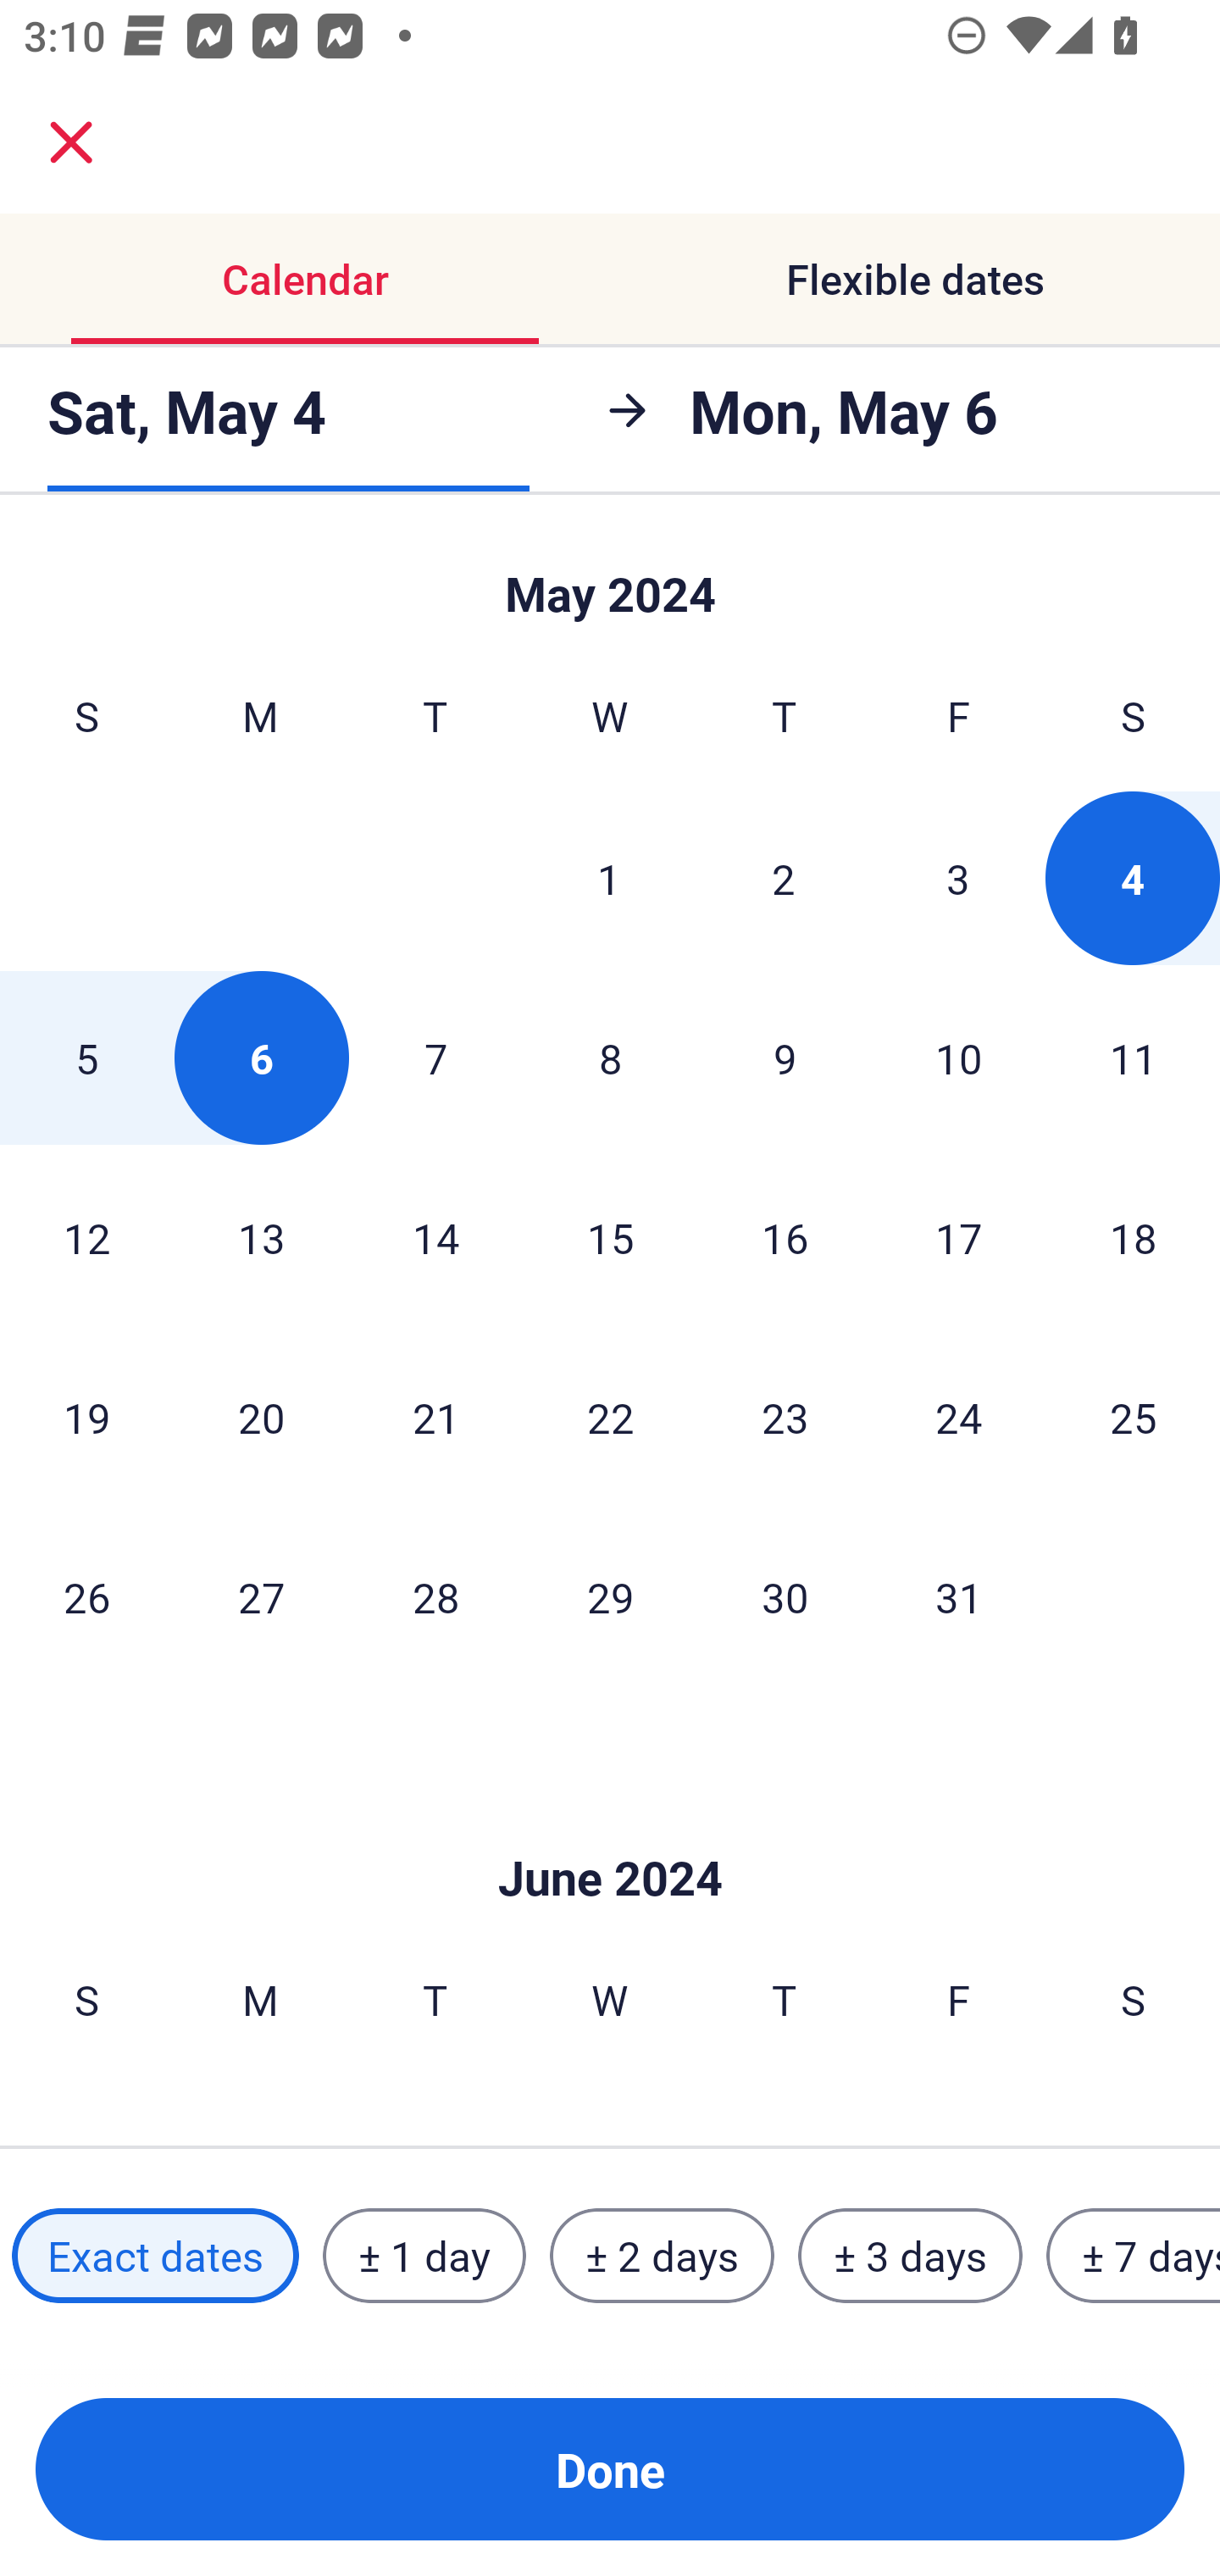 The image size is (1220, 2576). Describe the element at coordinates (785, 1417) in the screenshot. I see `23 Thursday, May 23, 2024` at that location.